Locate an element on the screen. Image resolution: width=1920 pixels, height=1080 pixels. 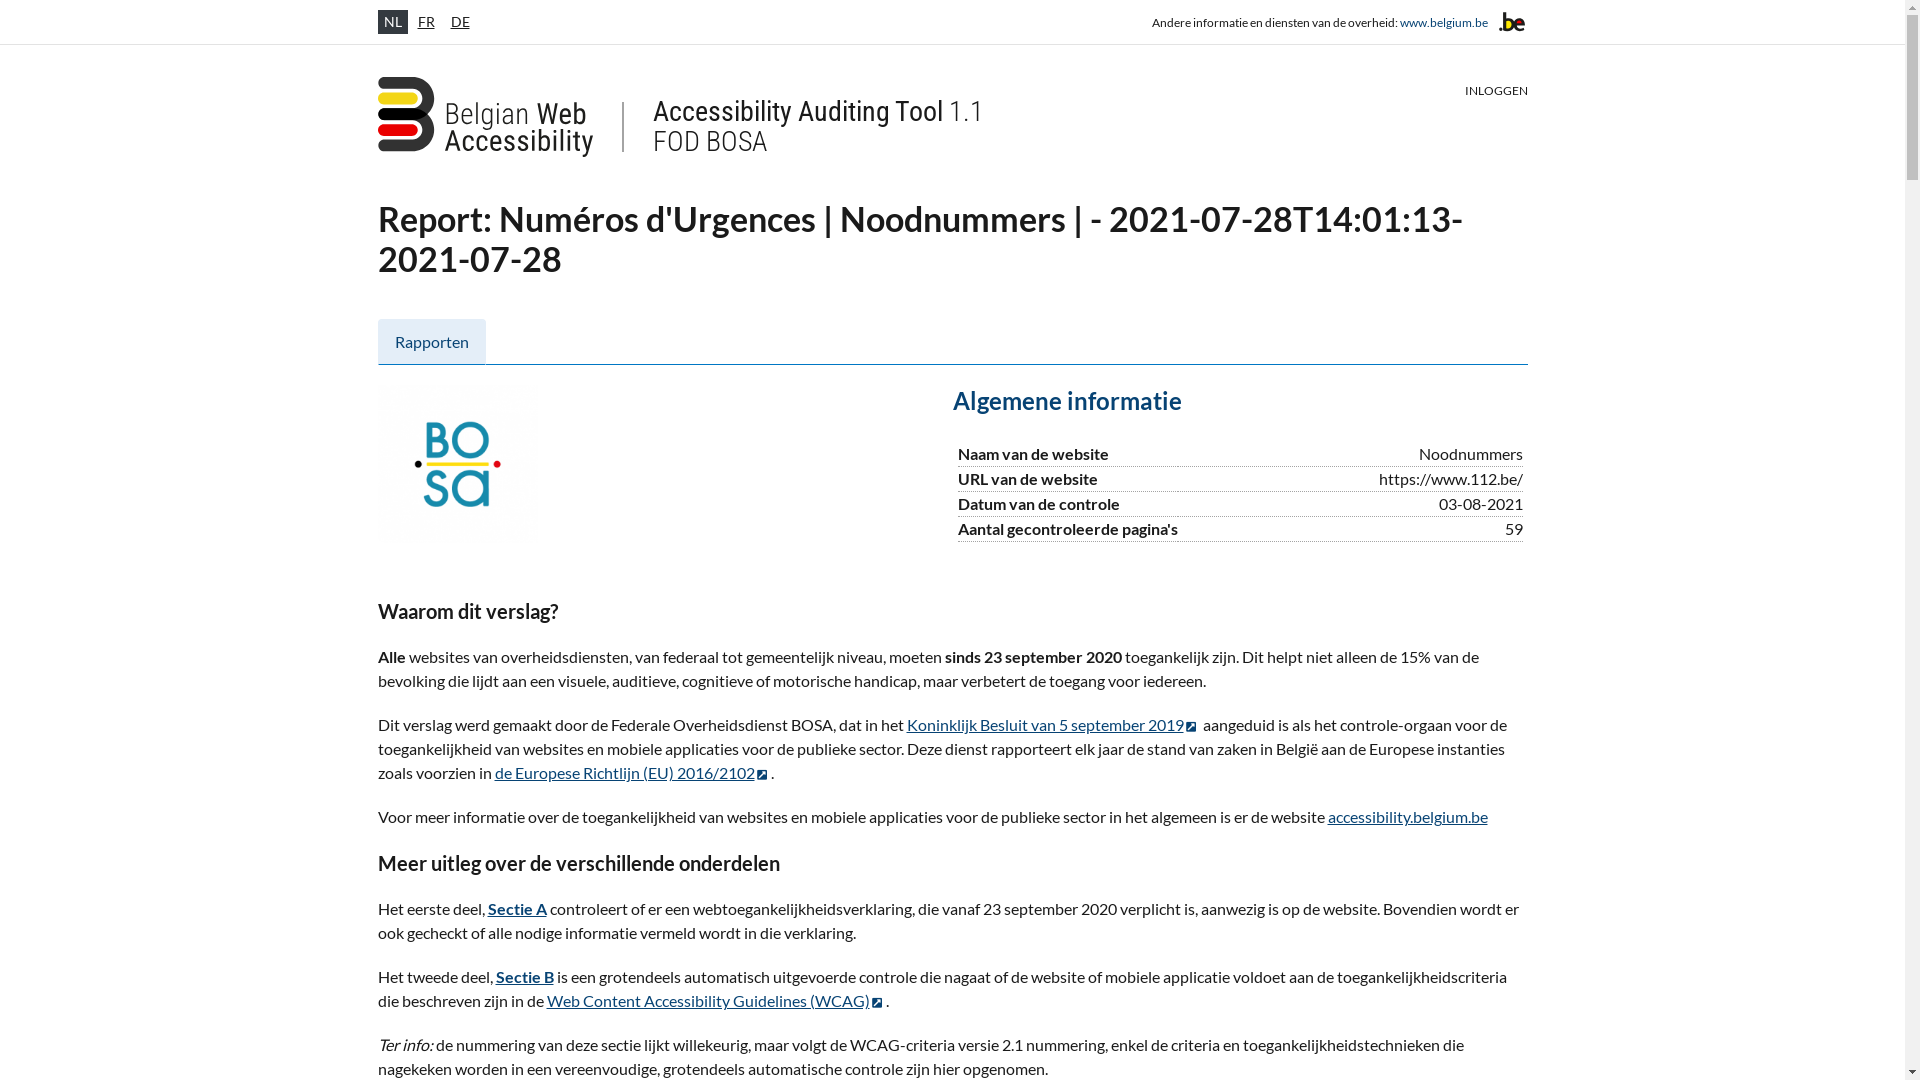
INLOGGEN is located at coordinates (1496, 91).